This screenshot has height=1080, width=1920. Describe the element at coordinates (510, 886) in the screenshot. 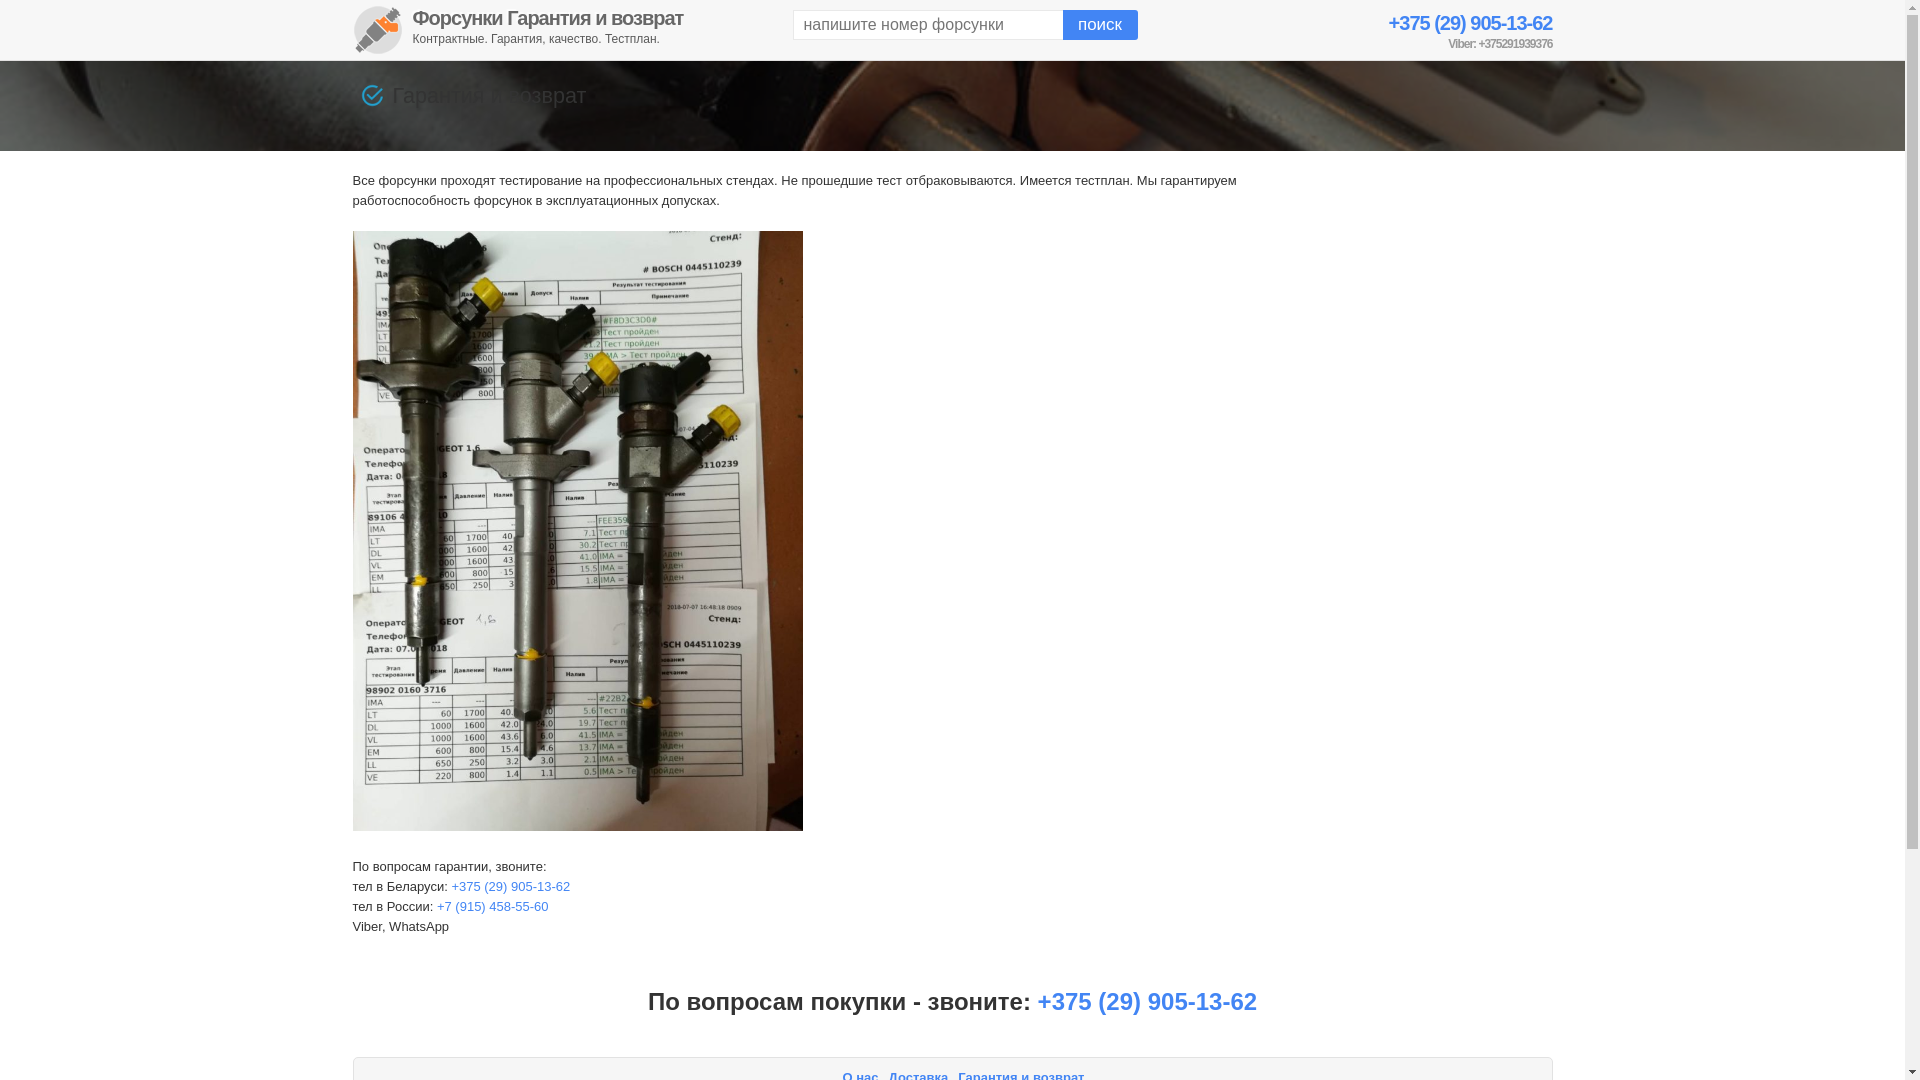

I see `+375 (29) 905-13-62` at that location.